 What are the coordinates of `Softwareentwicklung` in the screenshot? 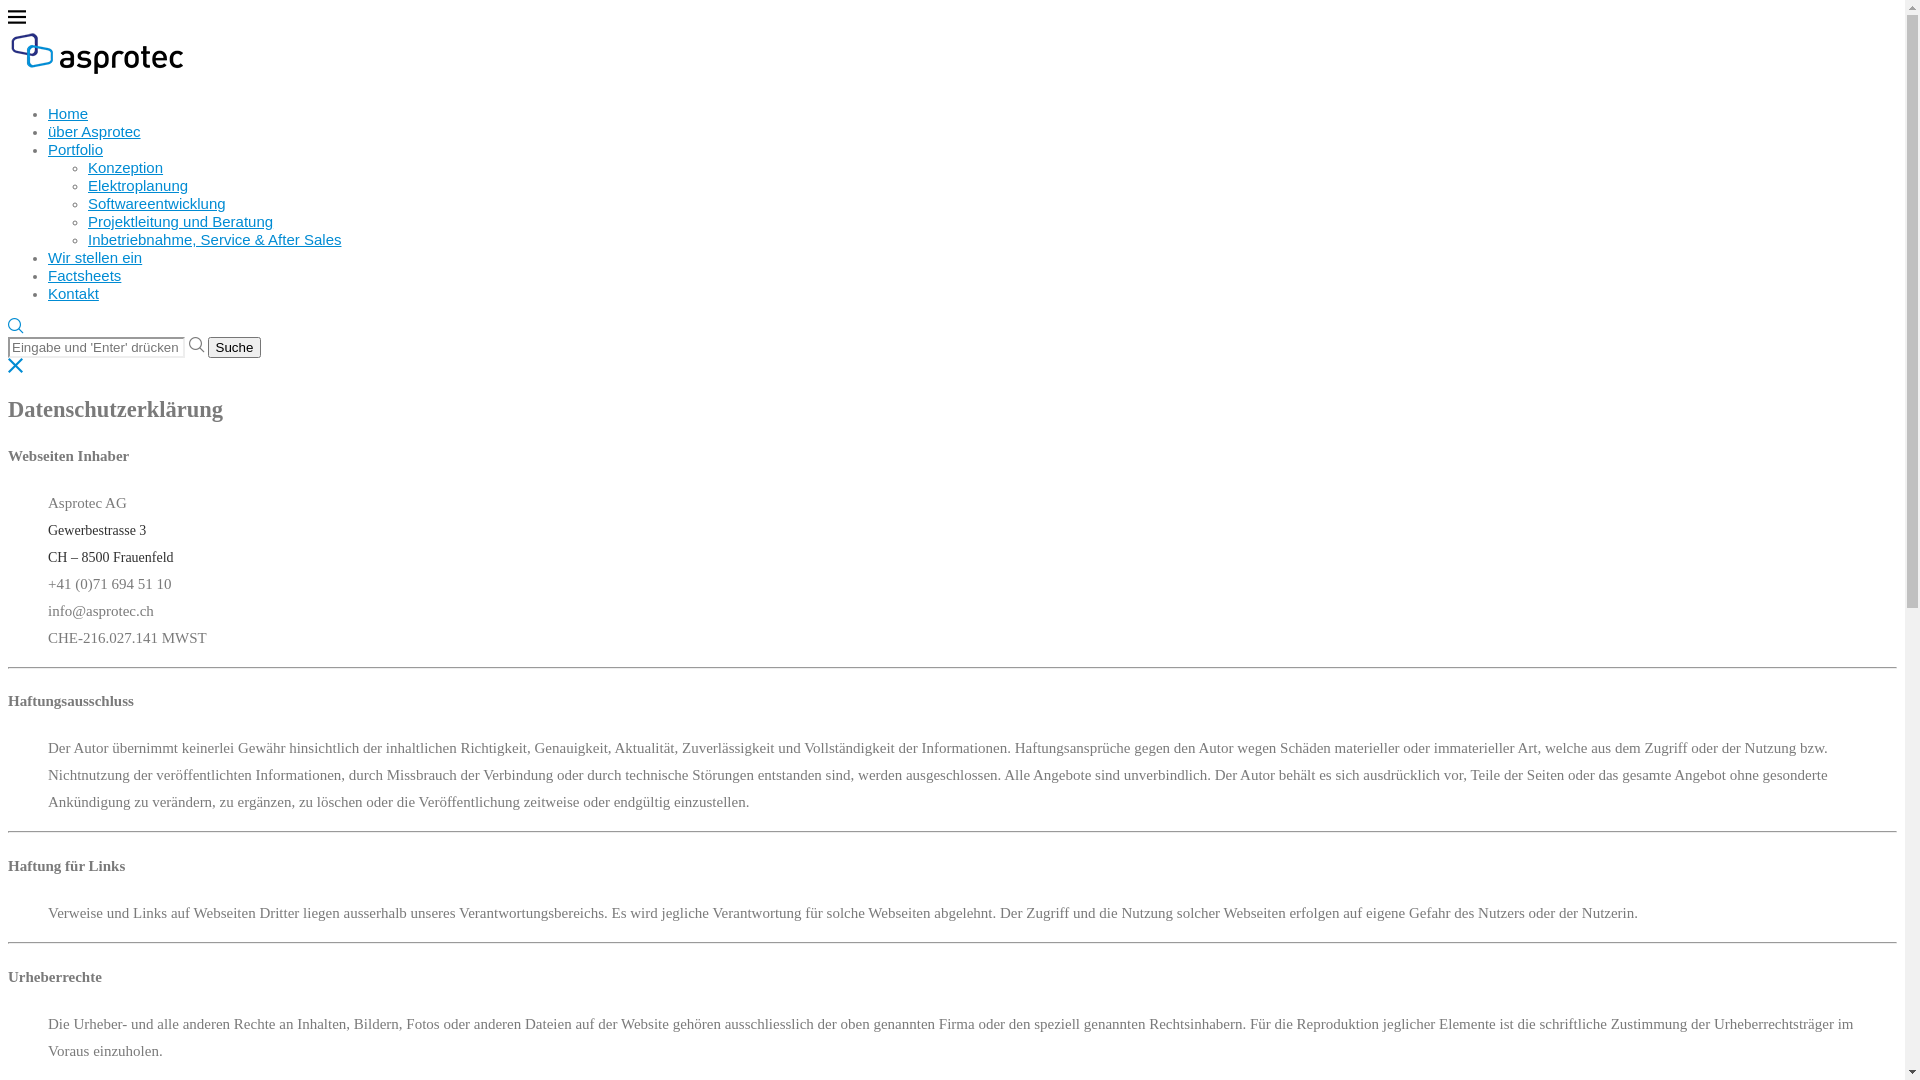 It's located at (157, 204).